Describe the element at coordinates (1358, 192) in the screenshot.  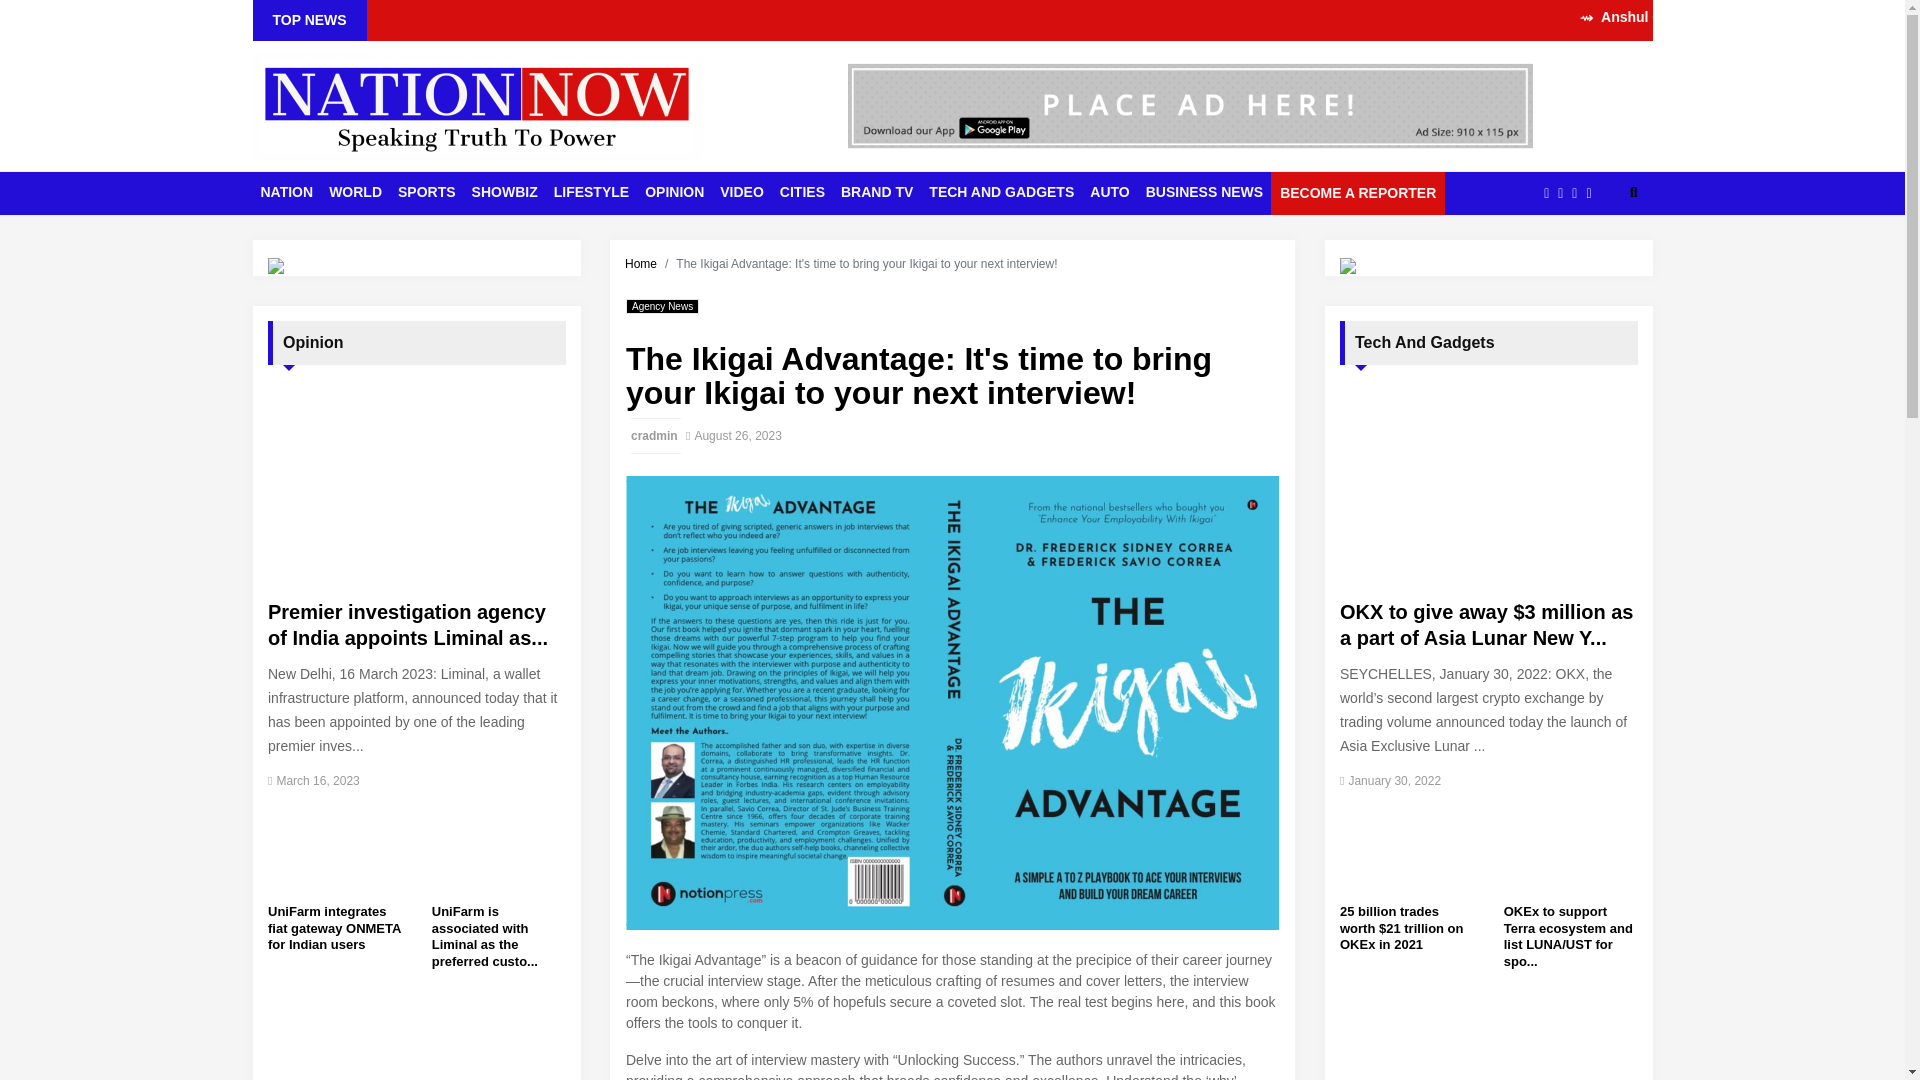
I see `BECOME A REPORTER` at that location.